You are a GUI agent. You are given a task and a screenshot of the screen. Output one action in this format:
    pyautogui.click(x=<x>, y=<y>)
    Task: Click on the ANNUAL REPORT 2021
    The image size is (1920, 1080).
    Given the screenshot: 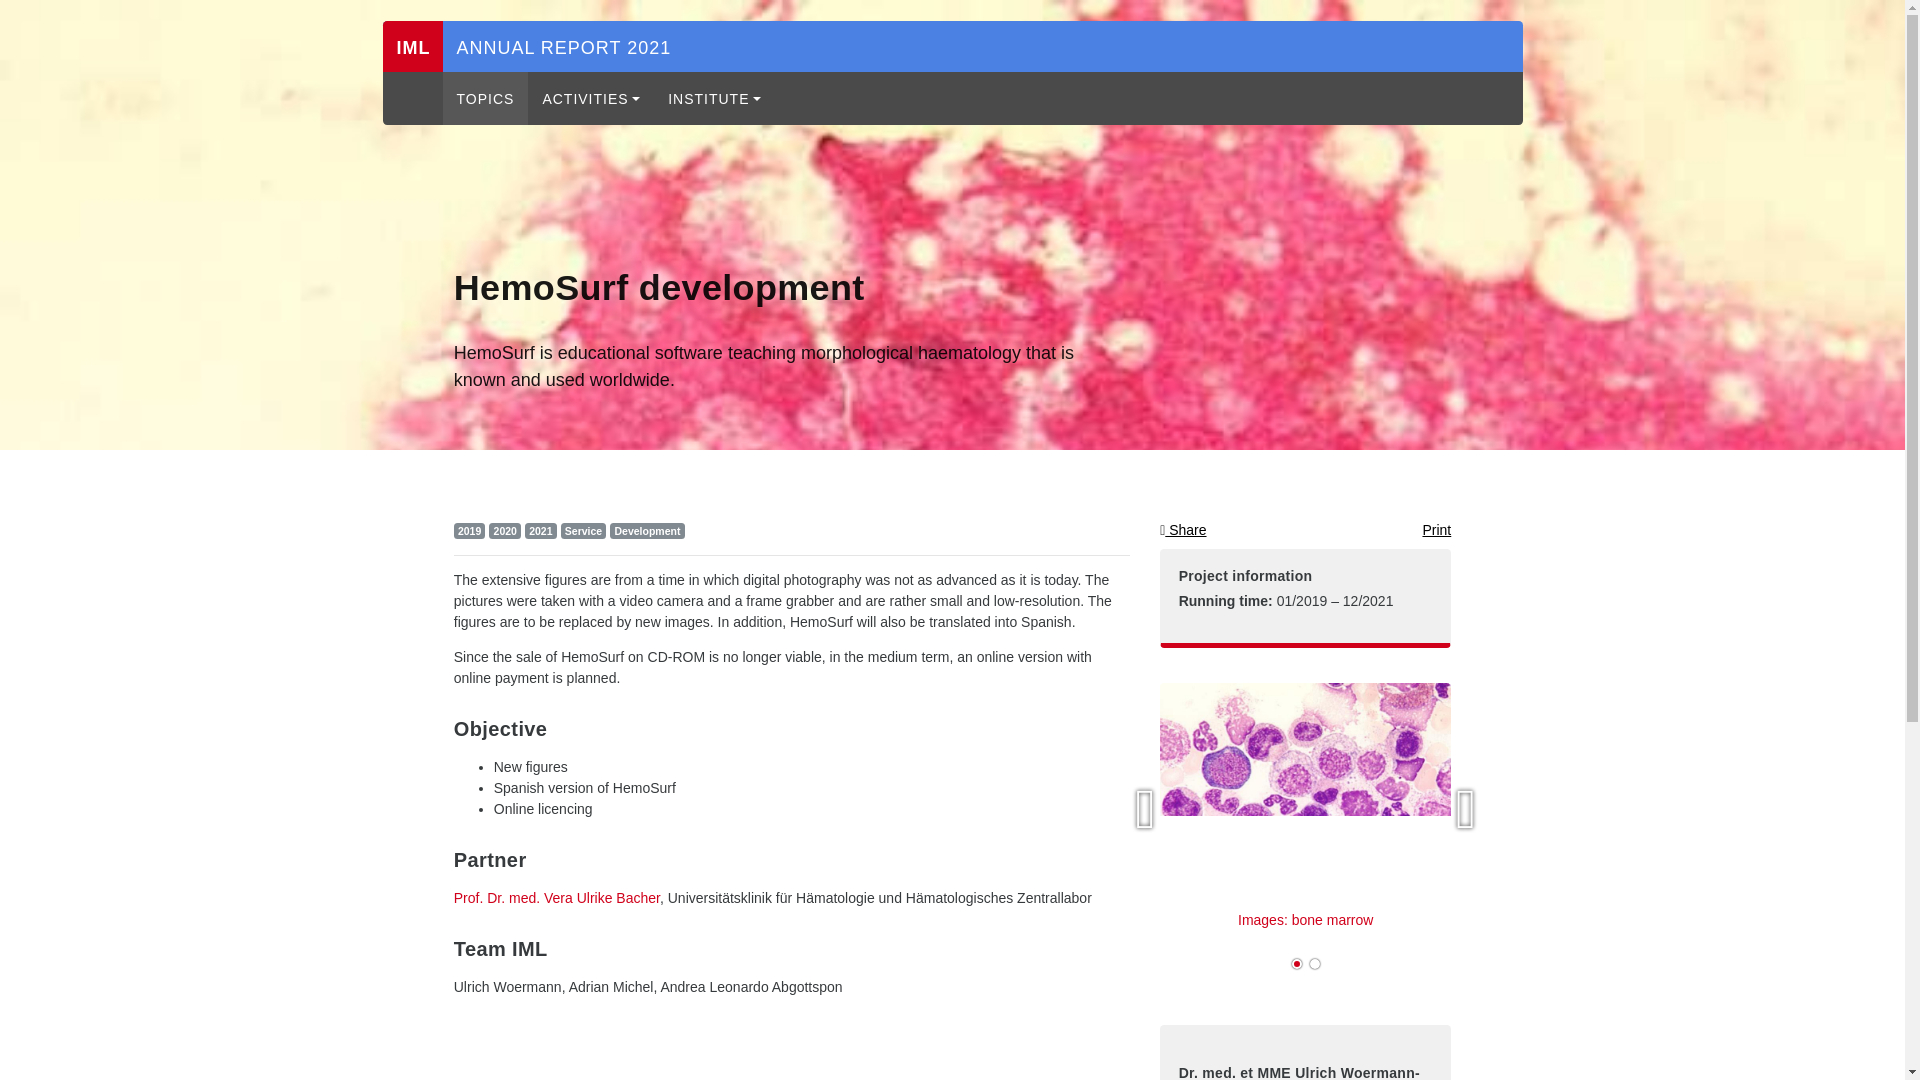 What is the action you would take?
    pyautogui.click(x=563, y=48)
    